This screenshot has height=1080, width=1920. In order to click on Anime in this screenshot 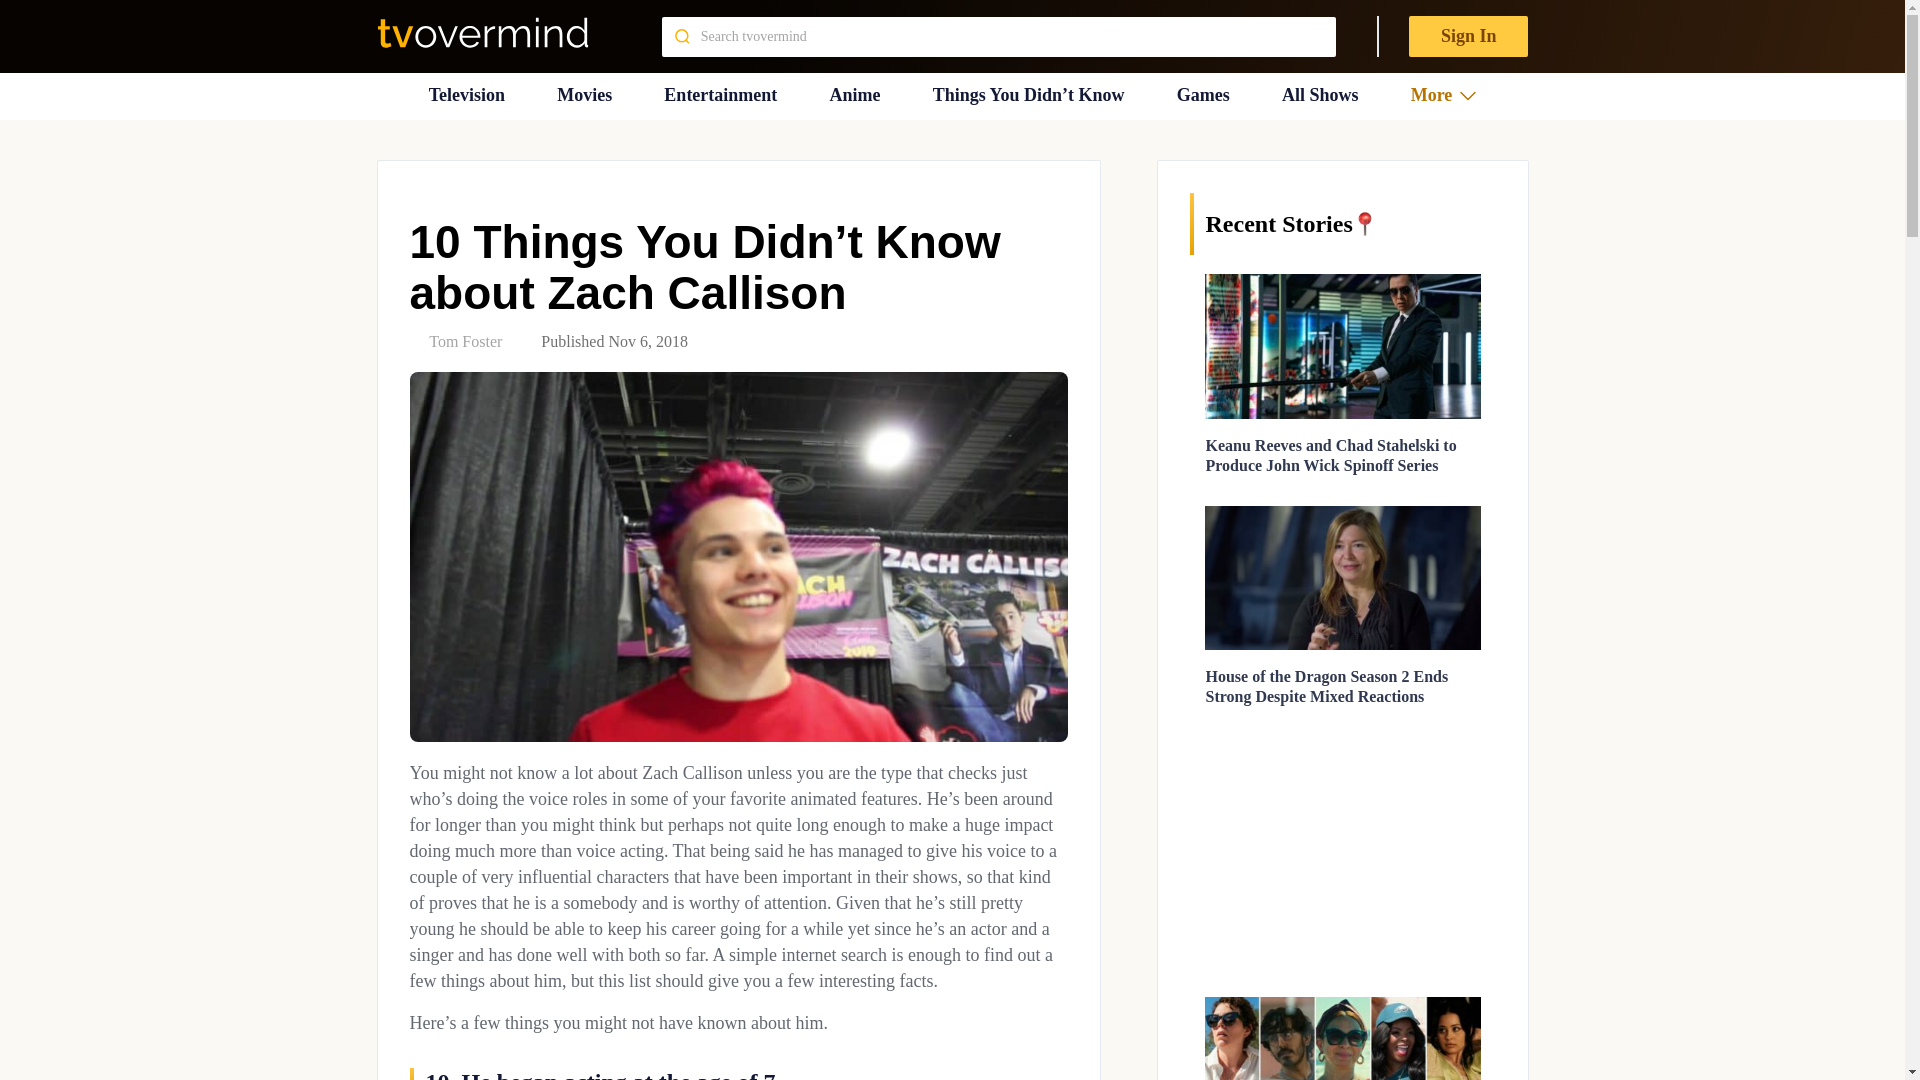, I will do `click(855, 95)`.